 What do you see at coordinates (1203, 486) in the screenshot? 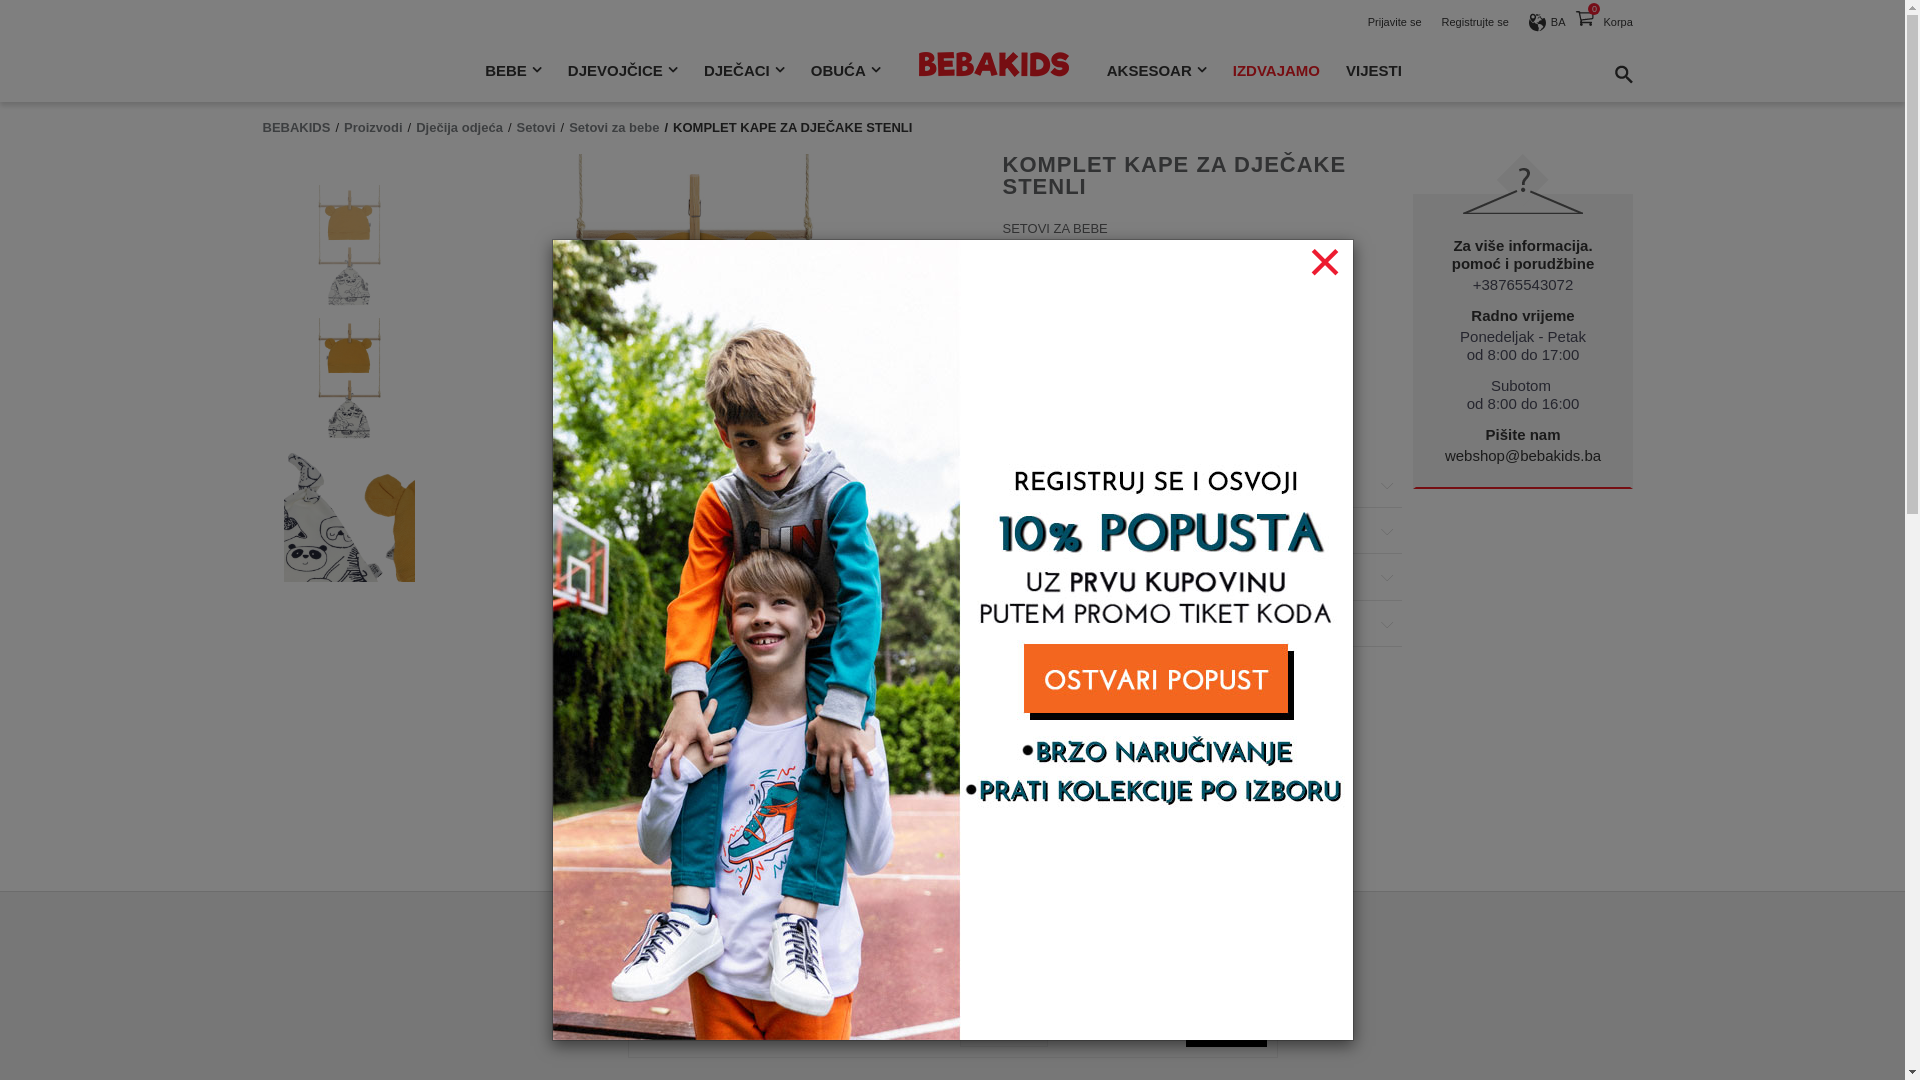
I see `O PROIZVODU` at bounding box center [1203, 486].